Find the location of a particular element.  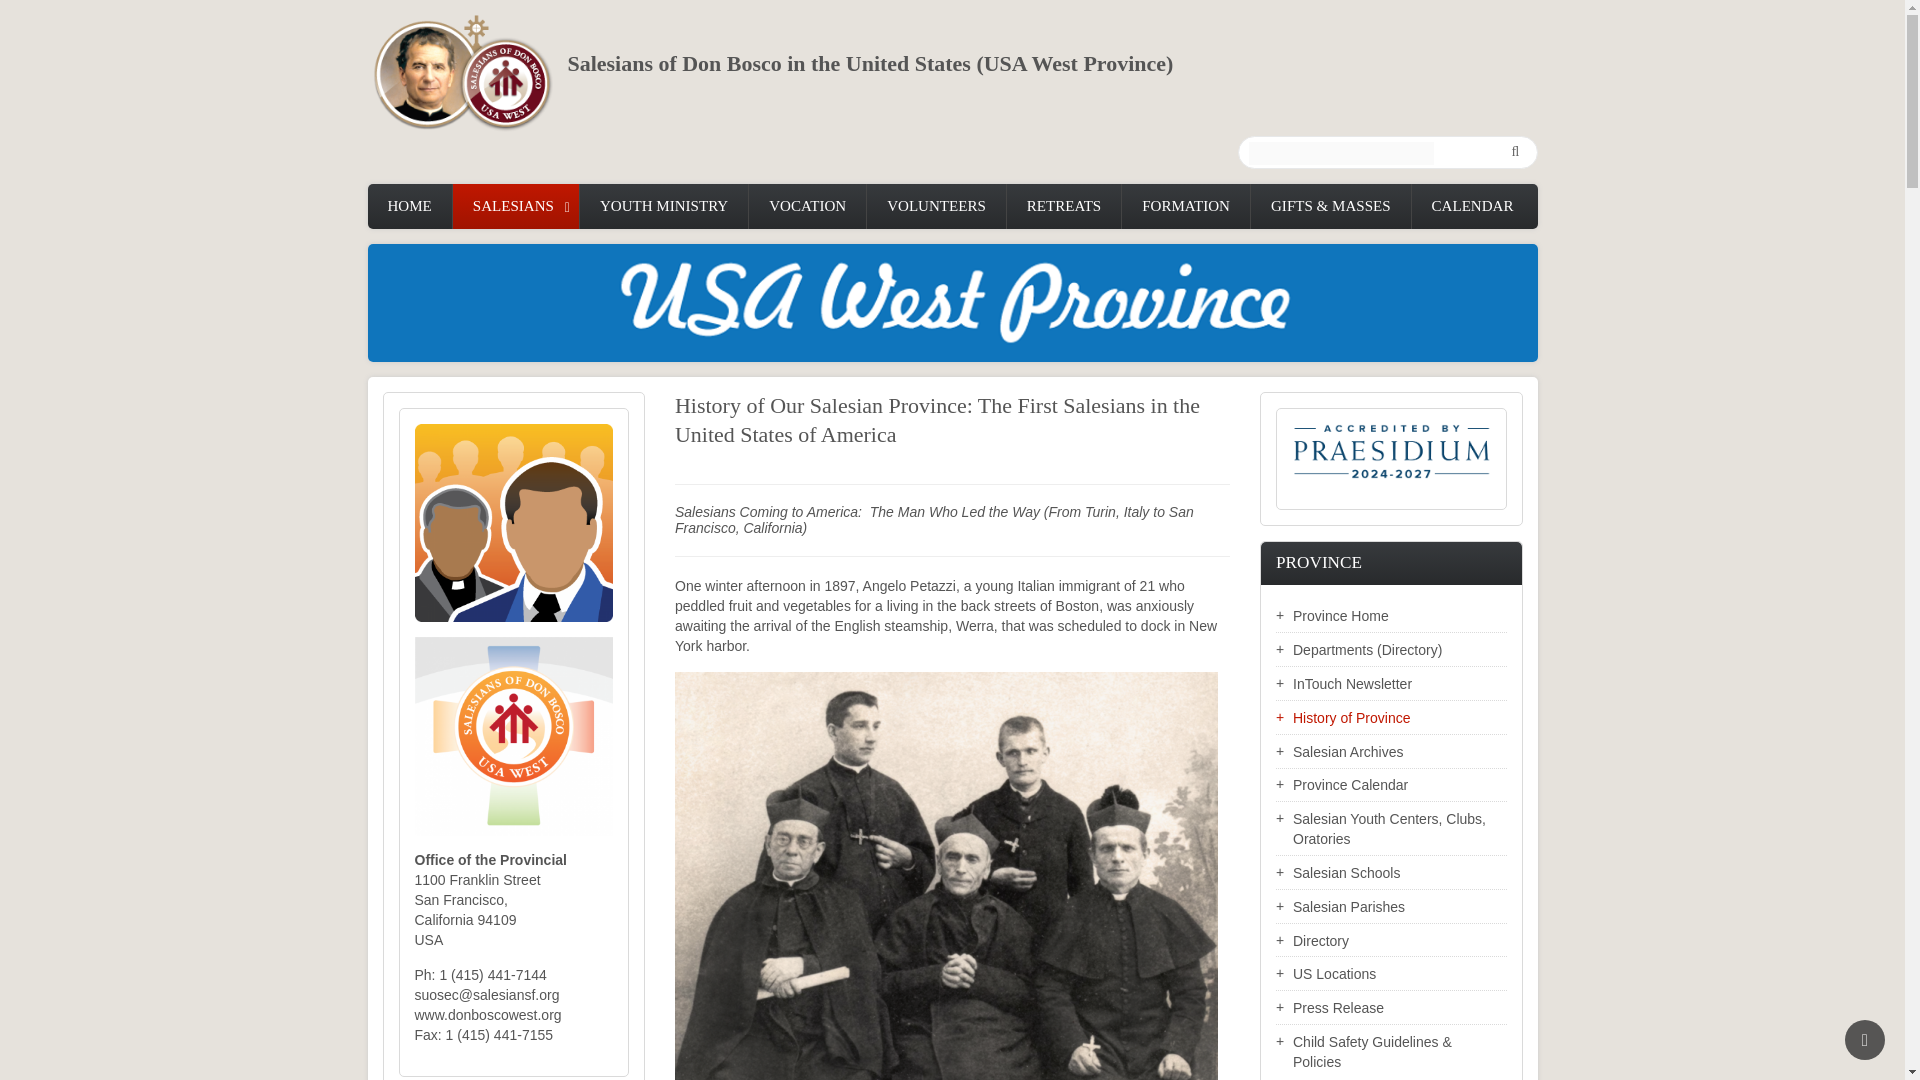

VOLUNTEERS is located at coordinates (936, 206).